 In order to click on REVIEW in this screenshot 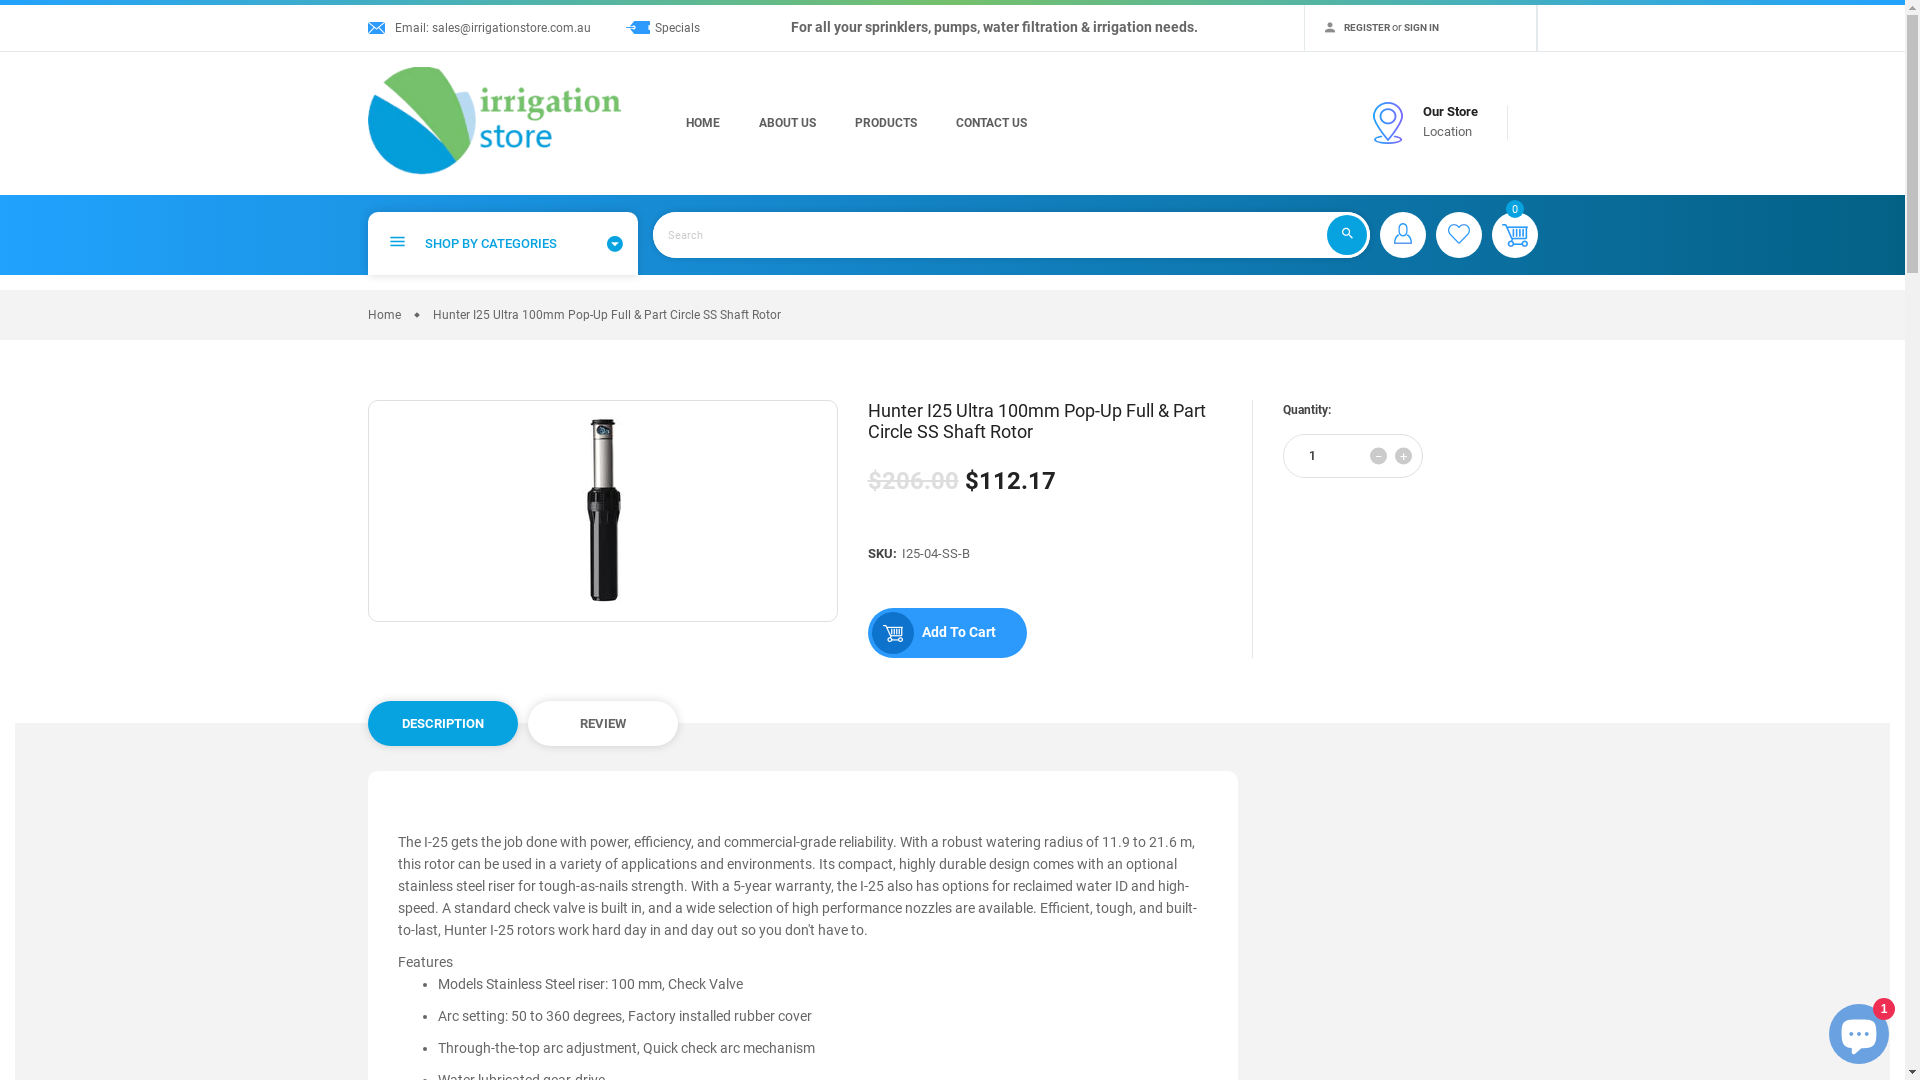, I will do `click(603, 724)`.